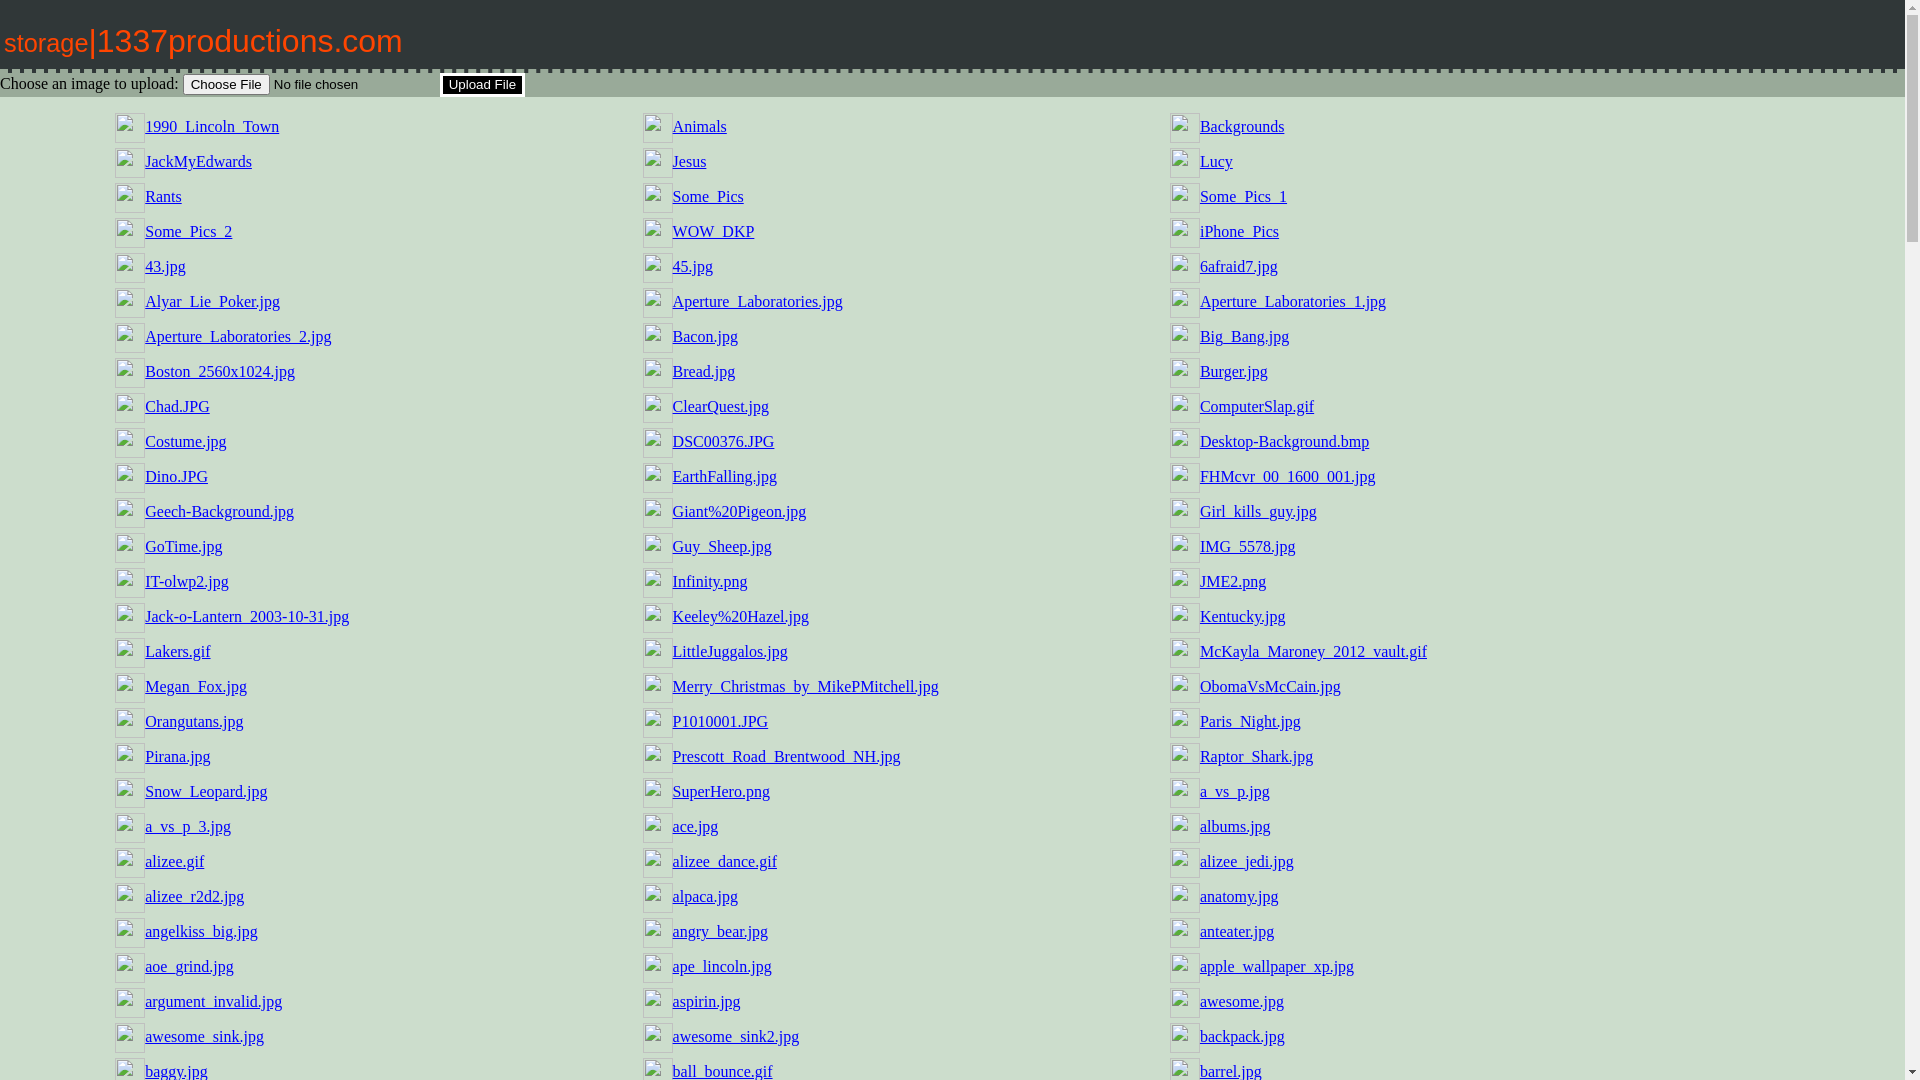 This screenshot has width=1920, height=1080. What do you see at coordinates (706, 896) in the screenshot?
I see `alpaca.jpg` at bounding box center [706, 896].